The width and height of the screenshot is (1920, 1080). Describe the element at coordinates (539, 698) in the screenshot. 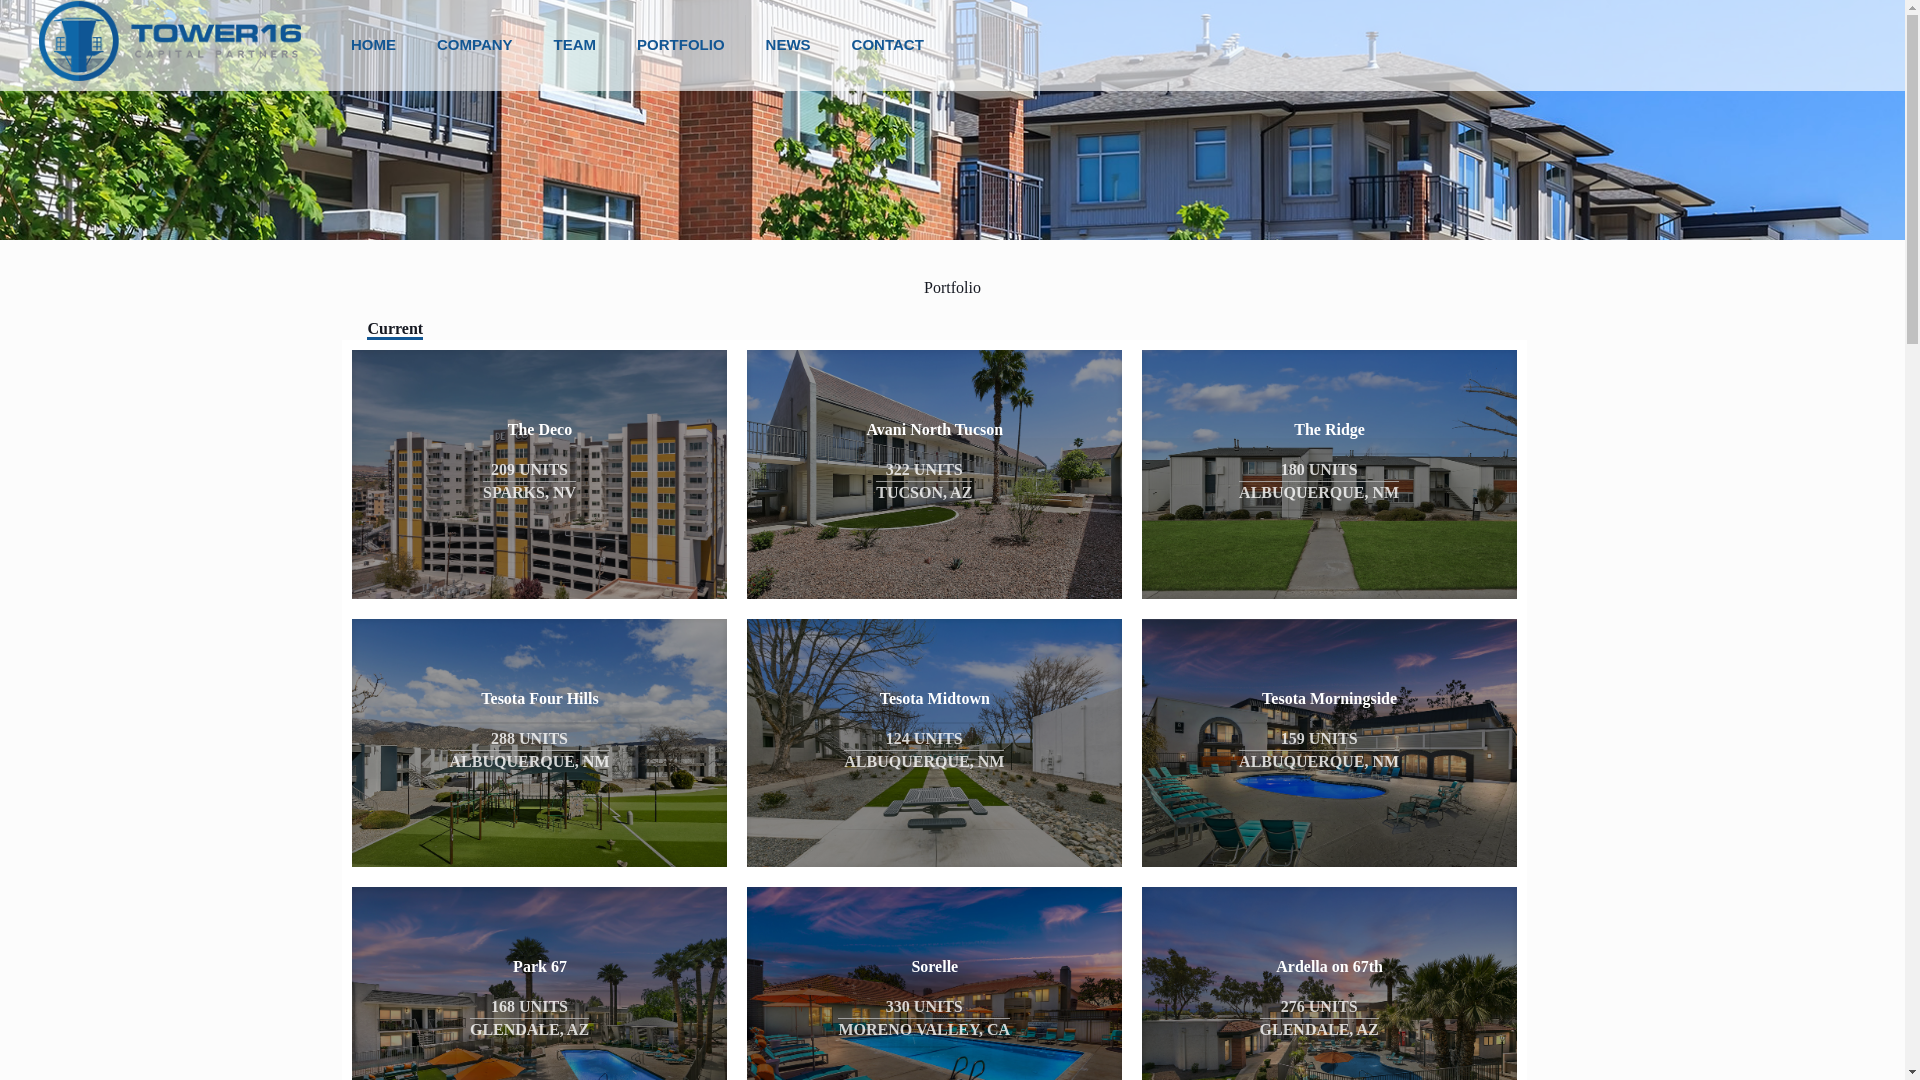

I see `Tesota Four Hills` at that location.